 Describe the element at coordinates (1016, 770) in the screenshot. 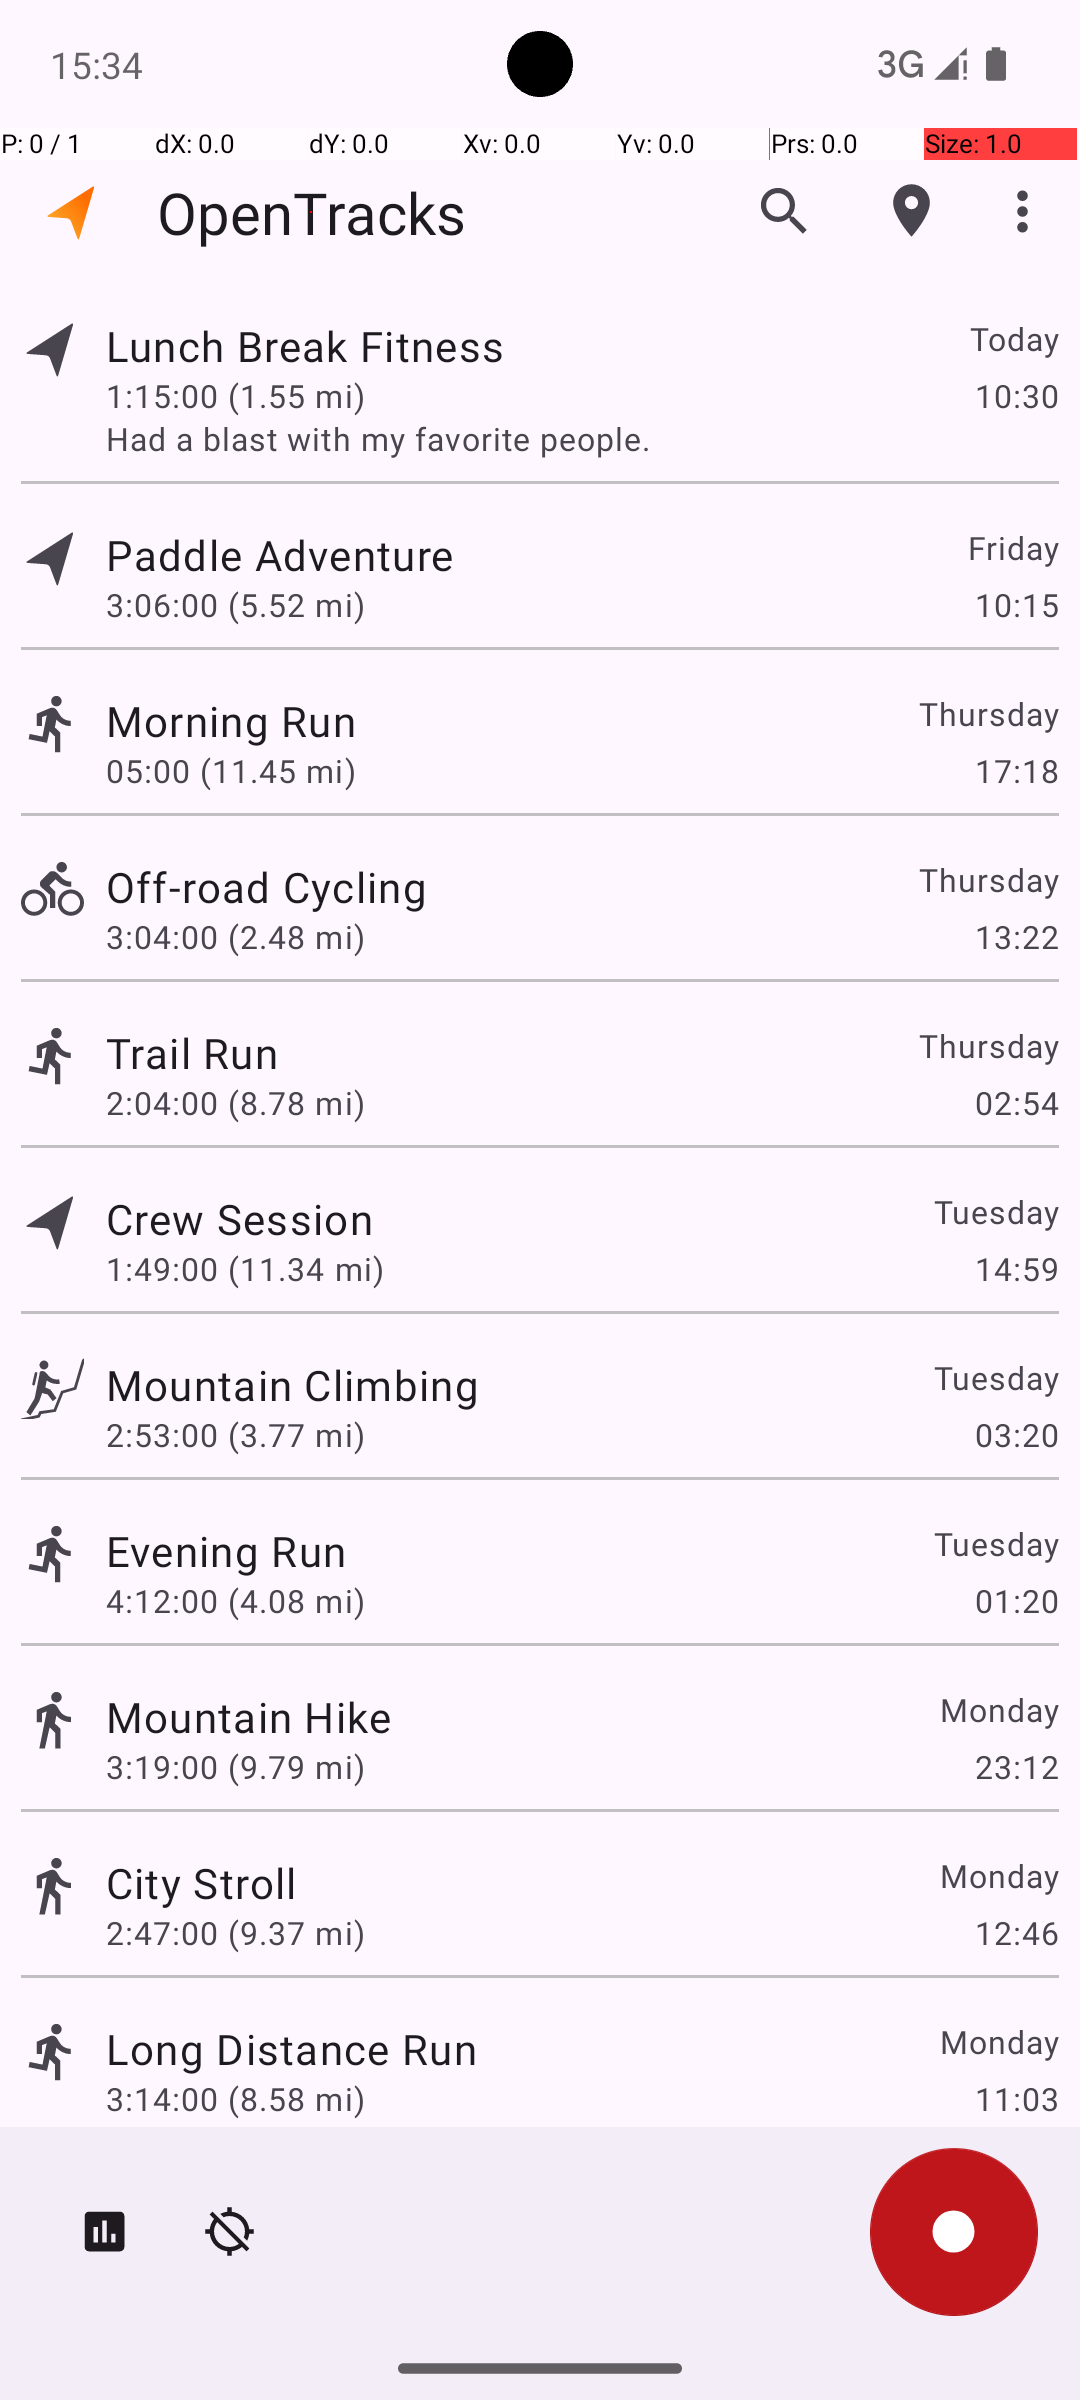

I see `17:18` at that location.